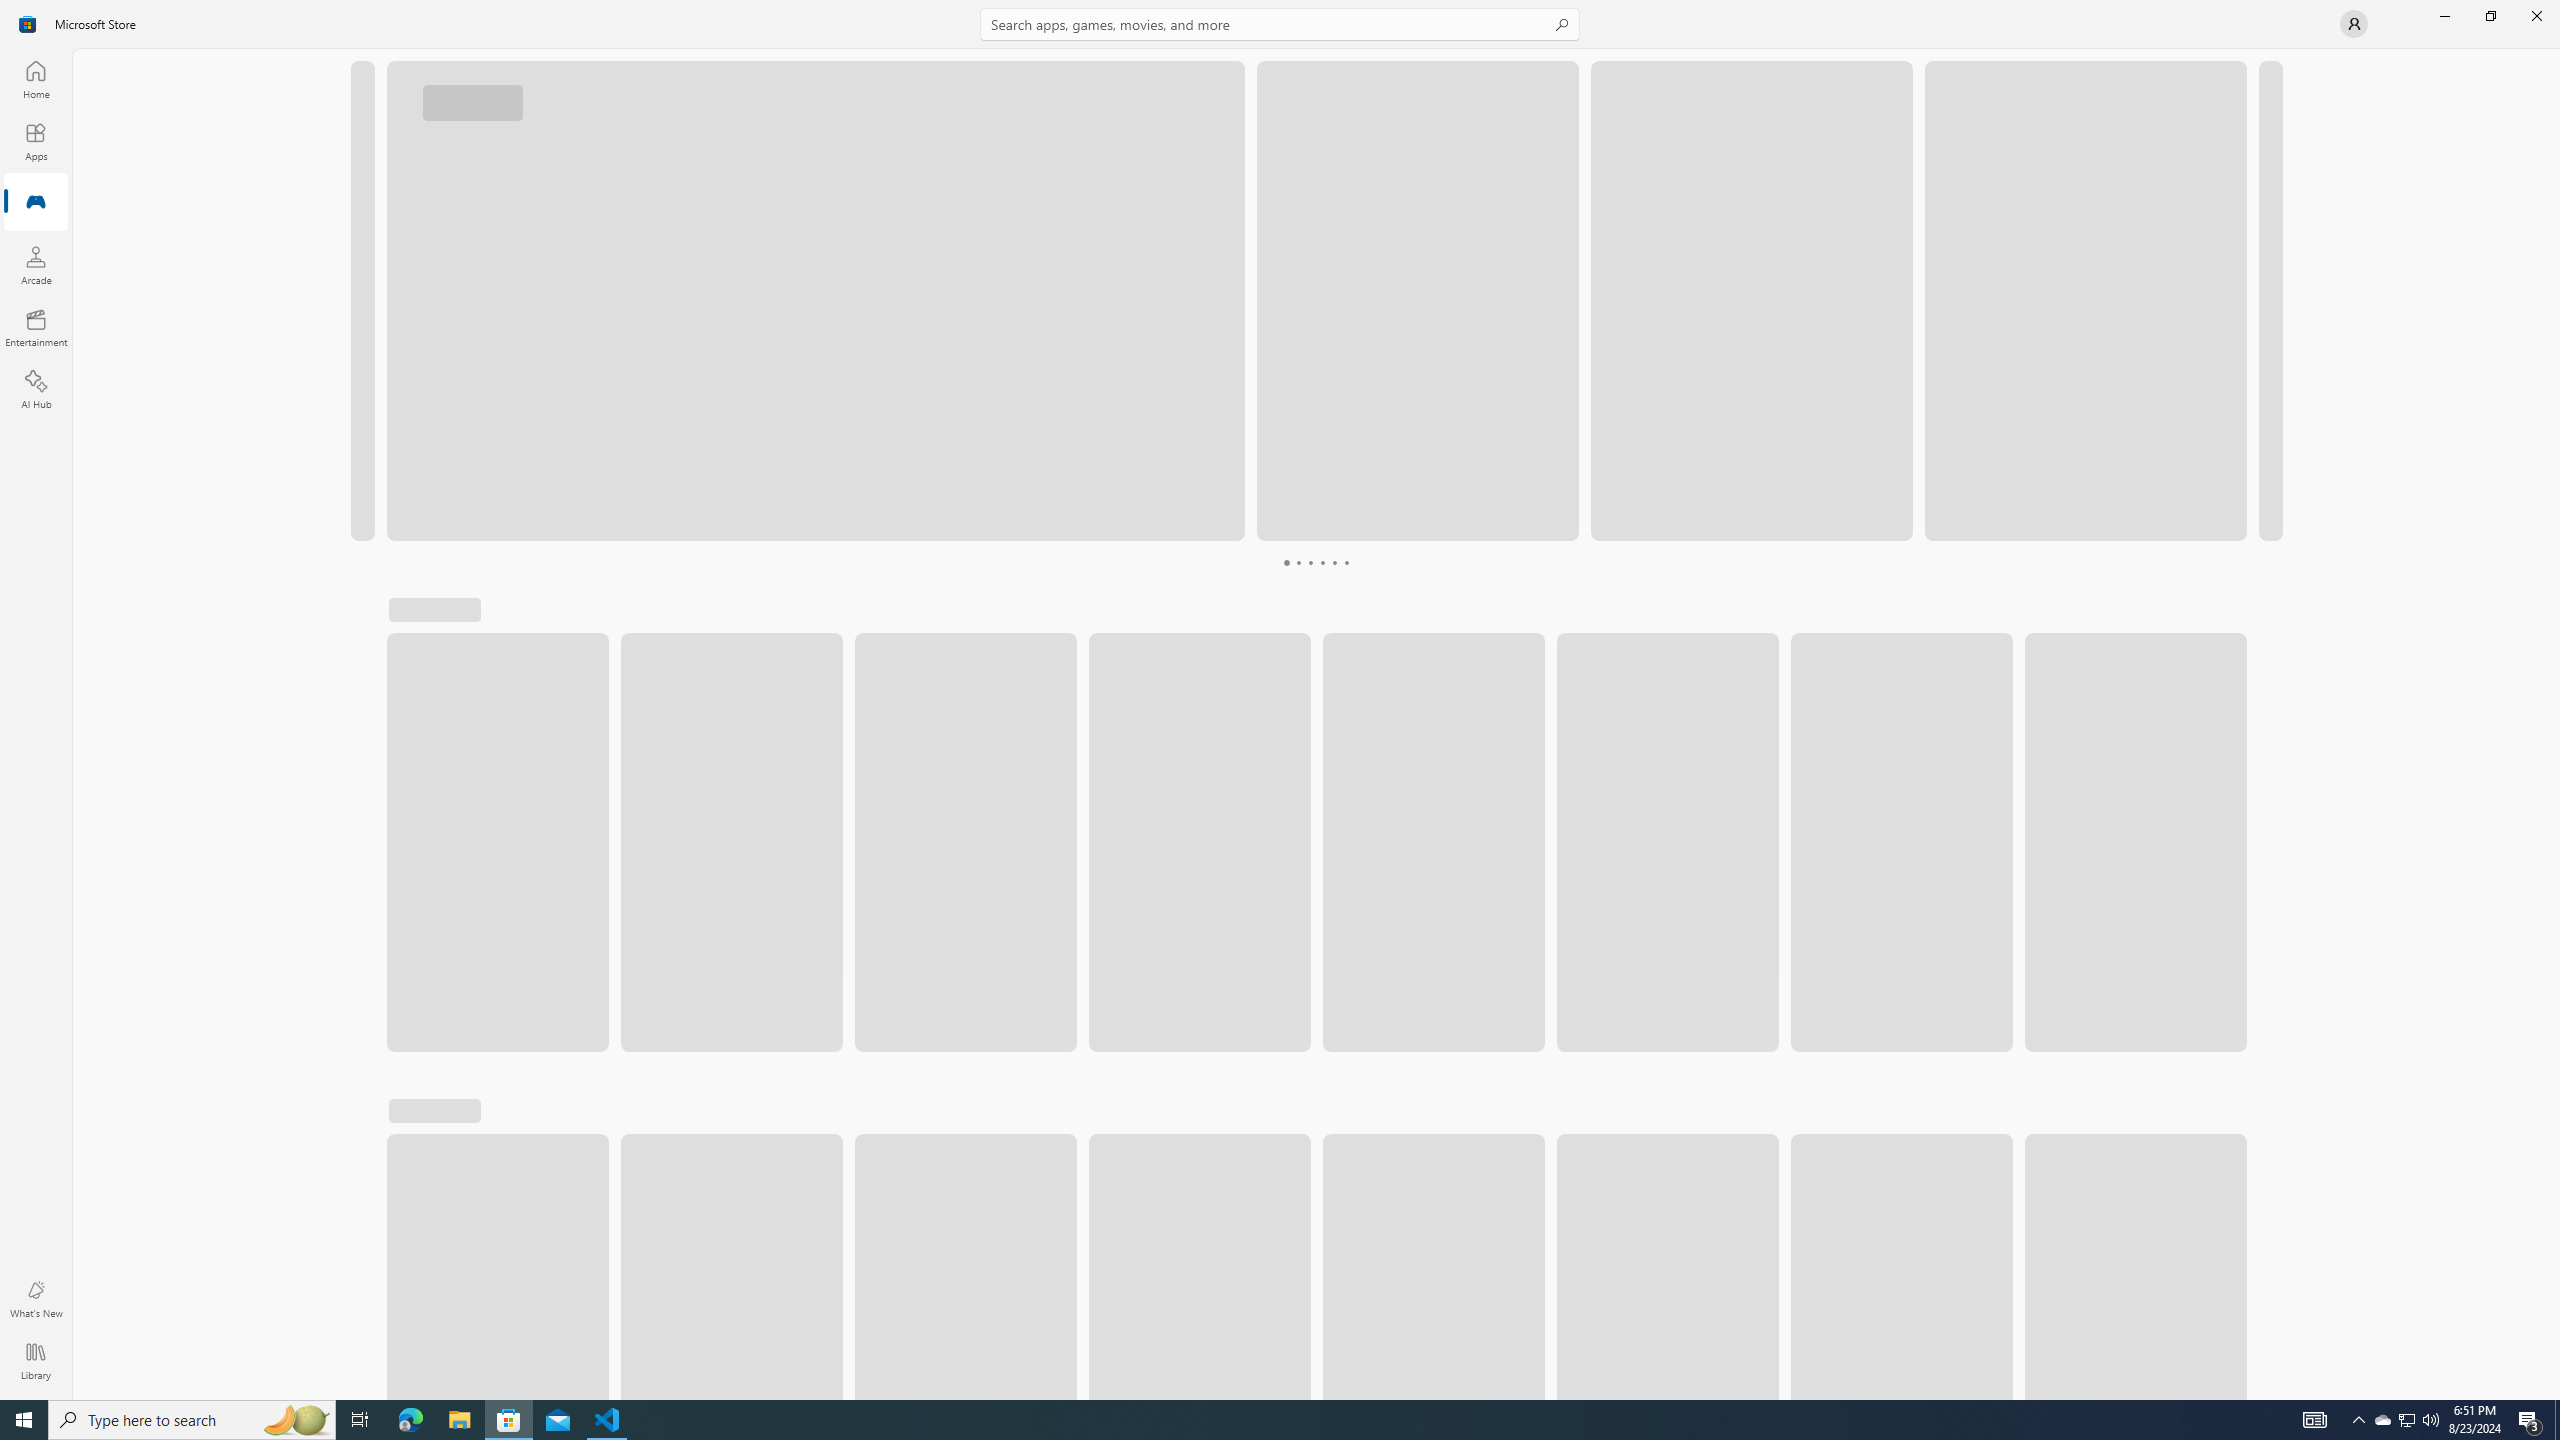 The image size is (2560, 1440). I want to click on Arcade, so click(36, 265).